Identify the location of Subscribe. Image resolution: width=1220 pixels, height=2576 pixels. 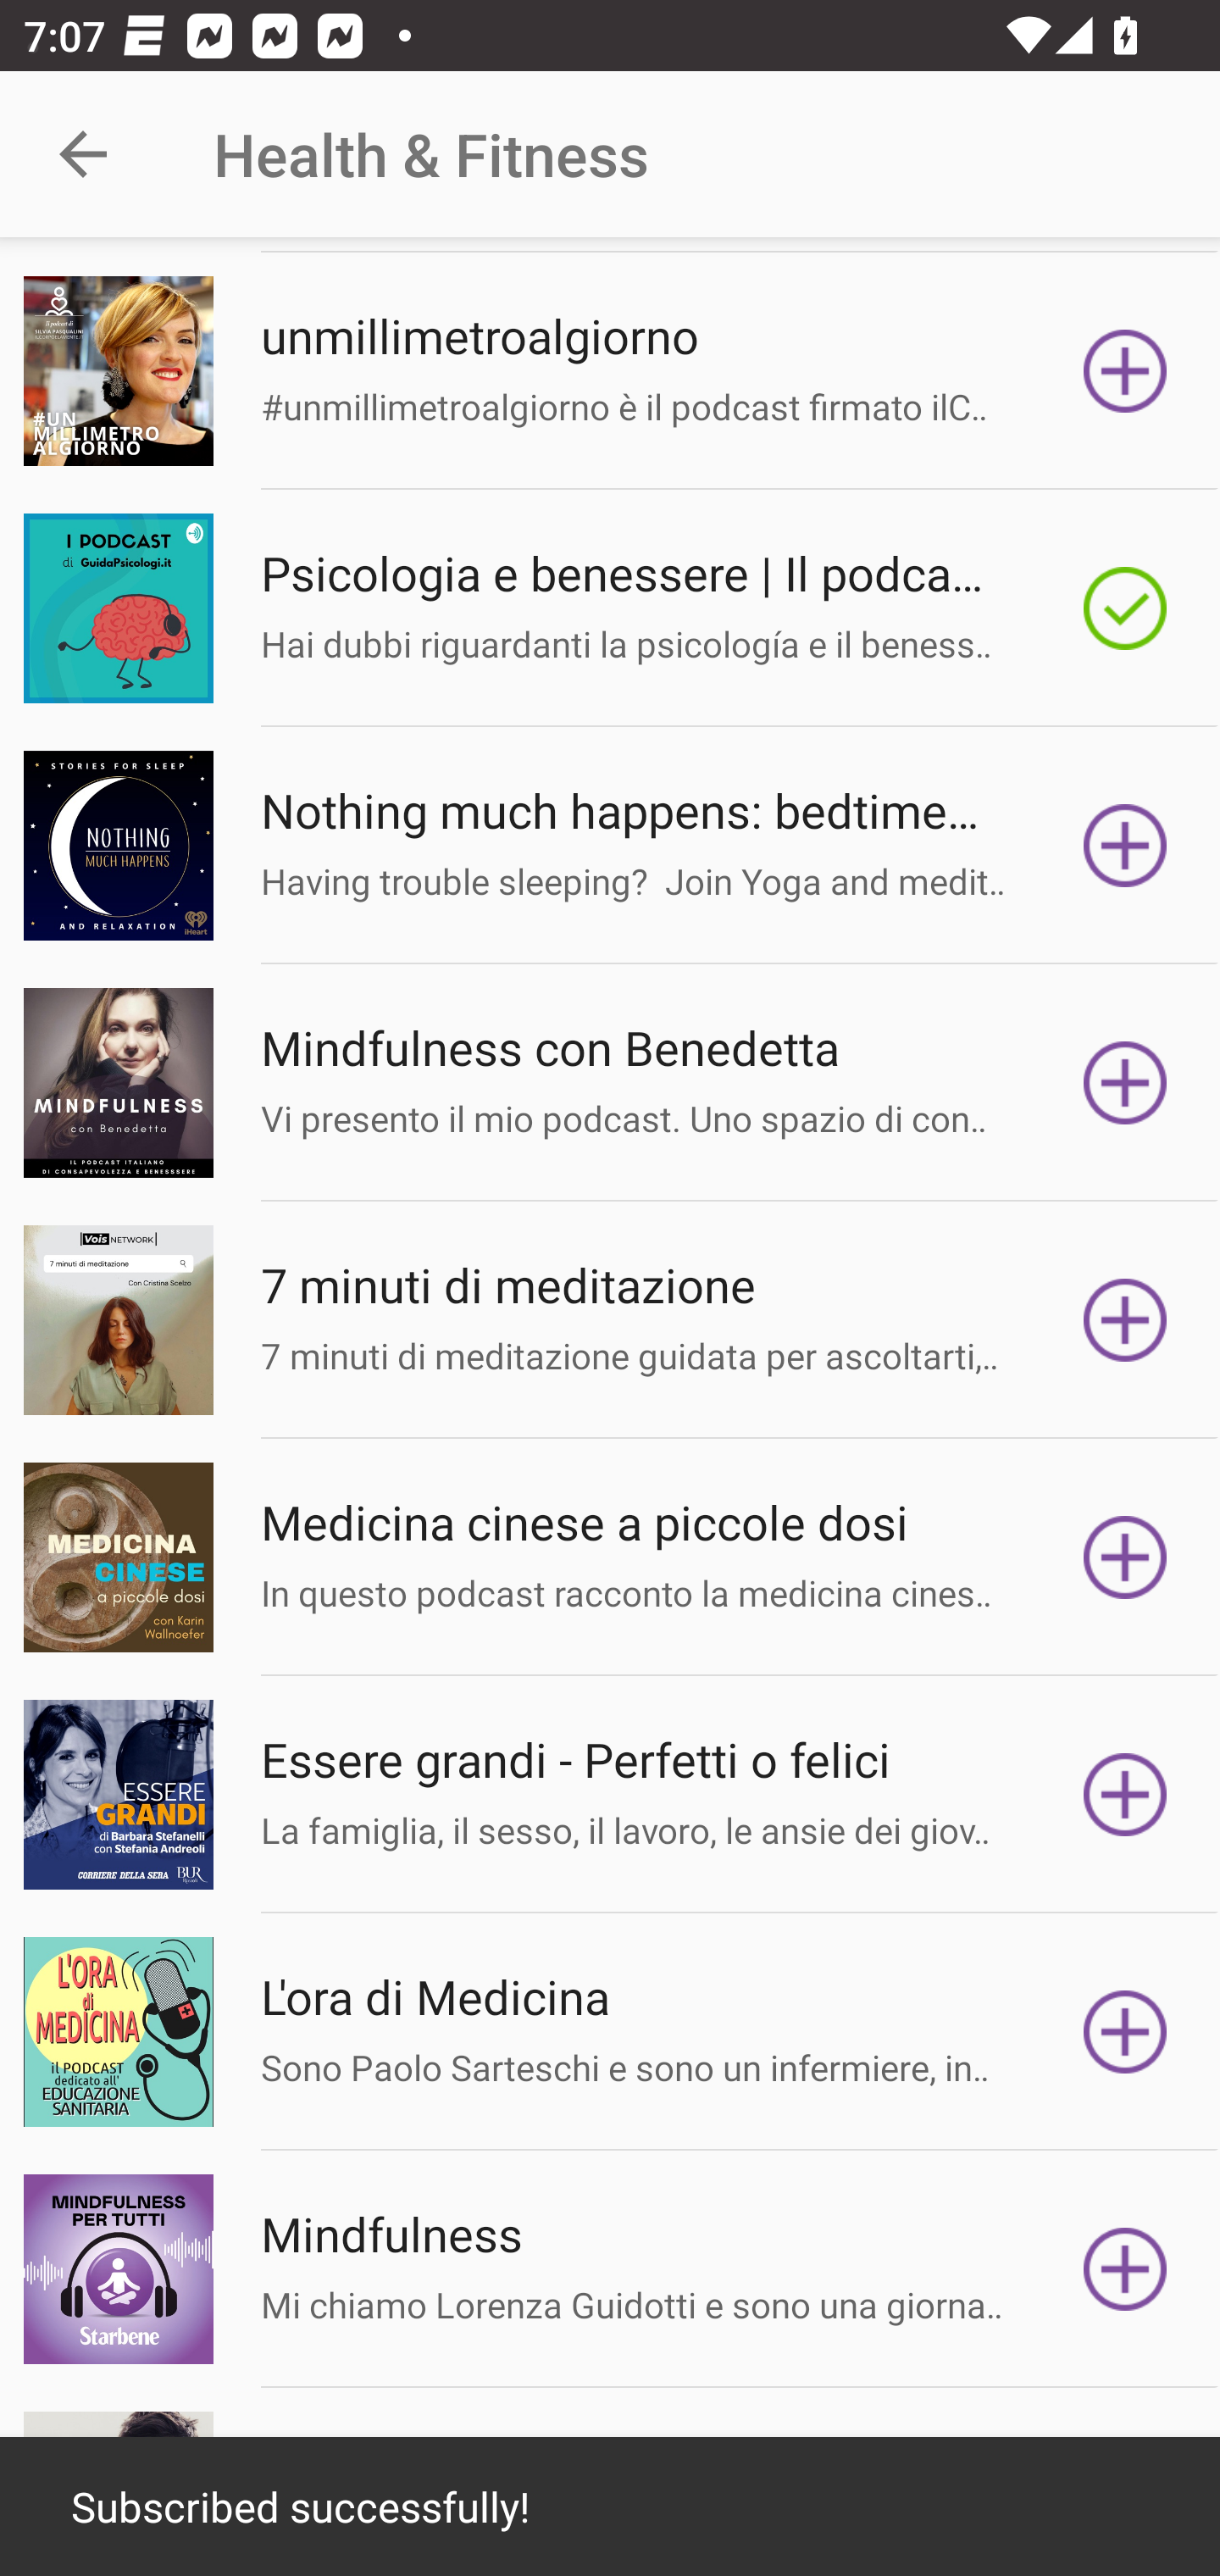
(1125, 2032).